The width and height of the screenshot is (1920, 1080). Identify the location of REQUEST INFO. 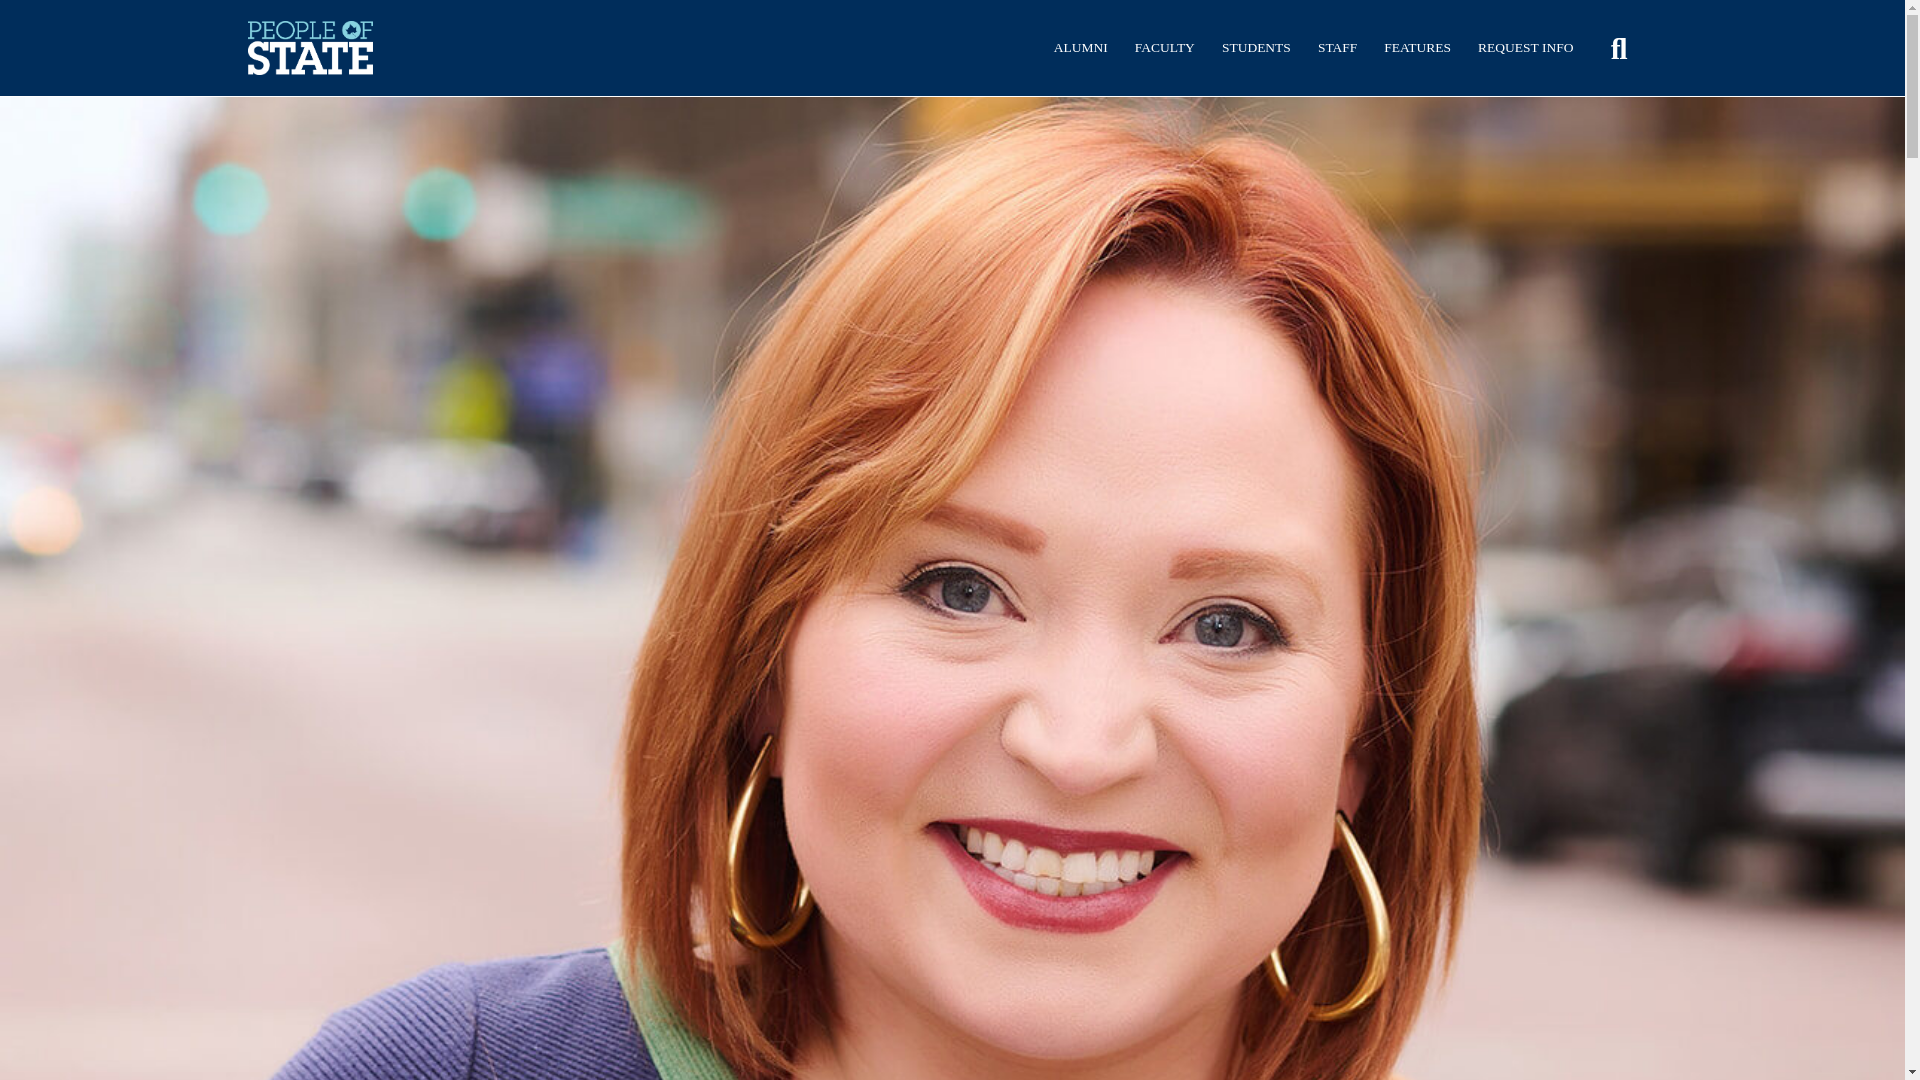
(1525, 47).